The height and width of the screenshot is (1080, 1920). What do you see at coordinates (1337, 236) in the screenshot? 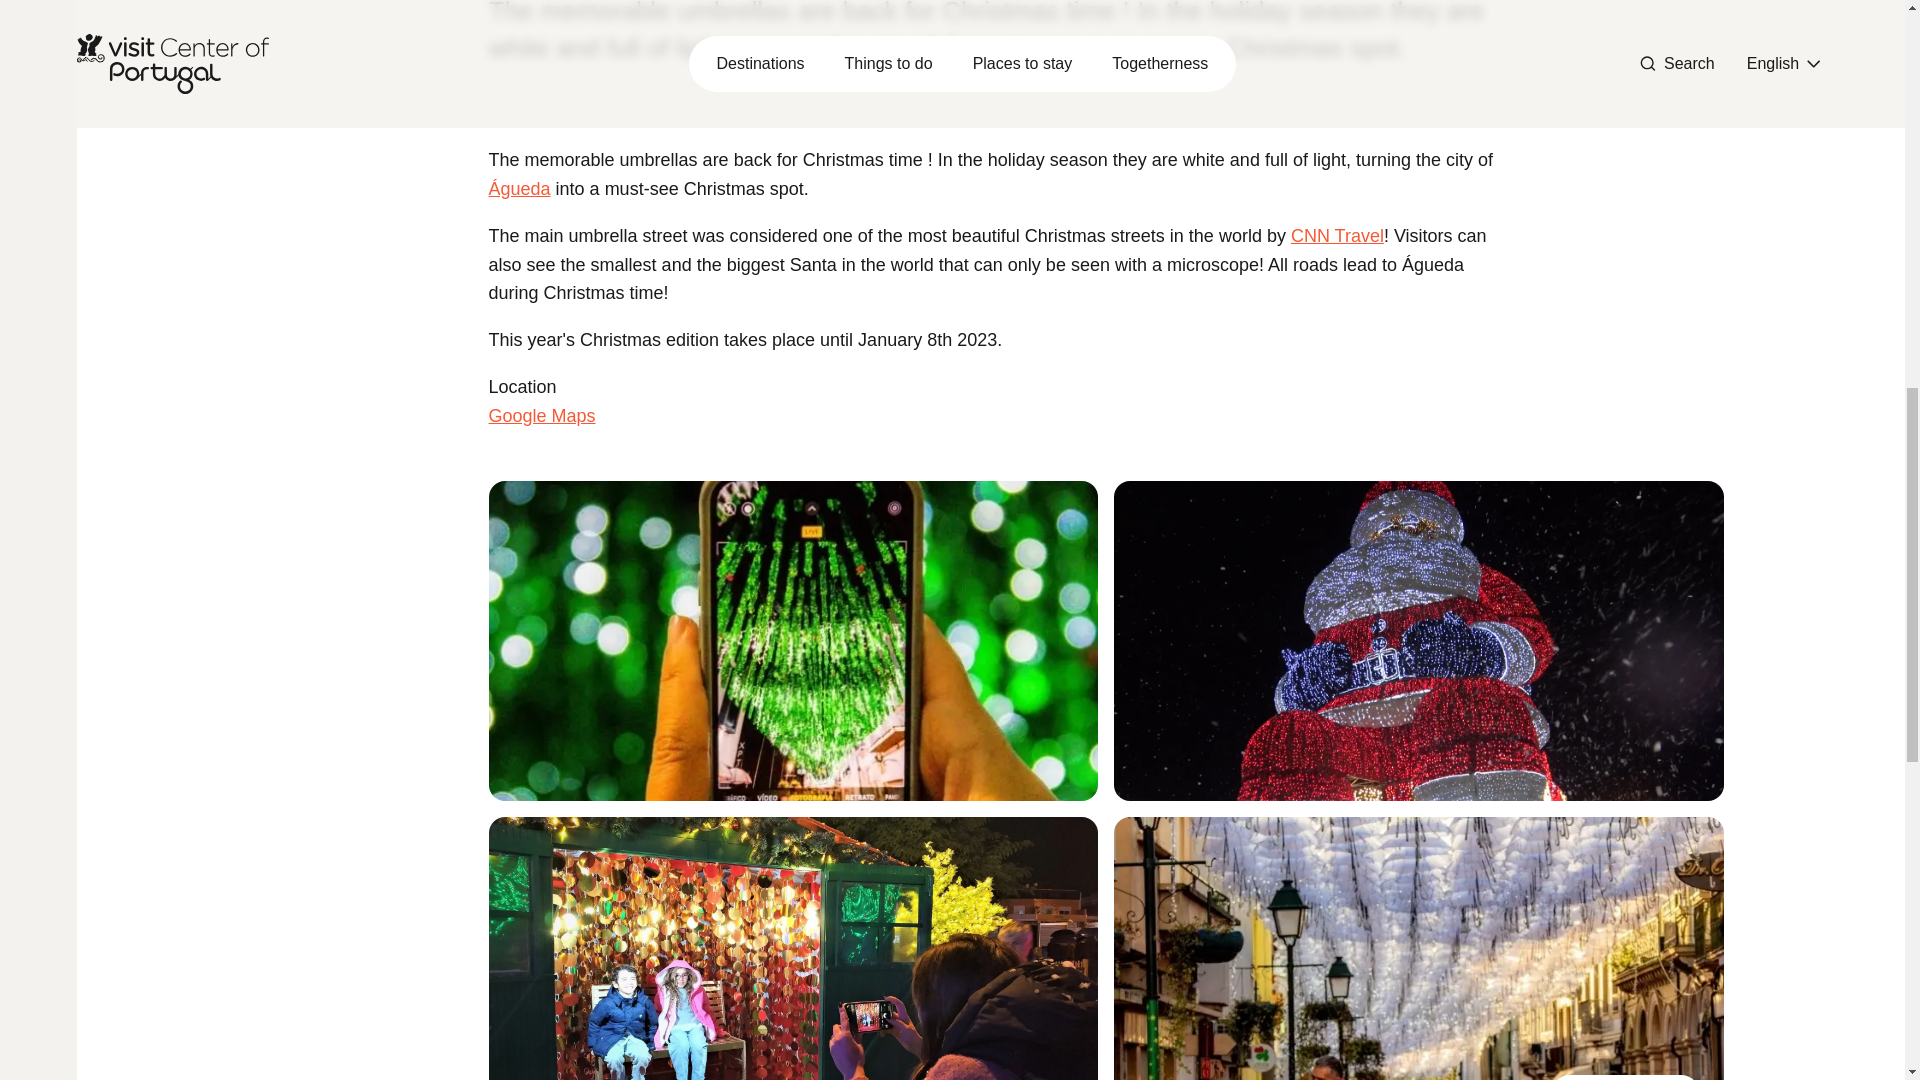
I see `CNN Travel` at bounding box center [1337, 236].